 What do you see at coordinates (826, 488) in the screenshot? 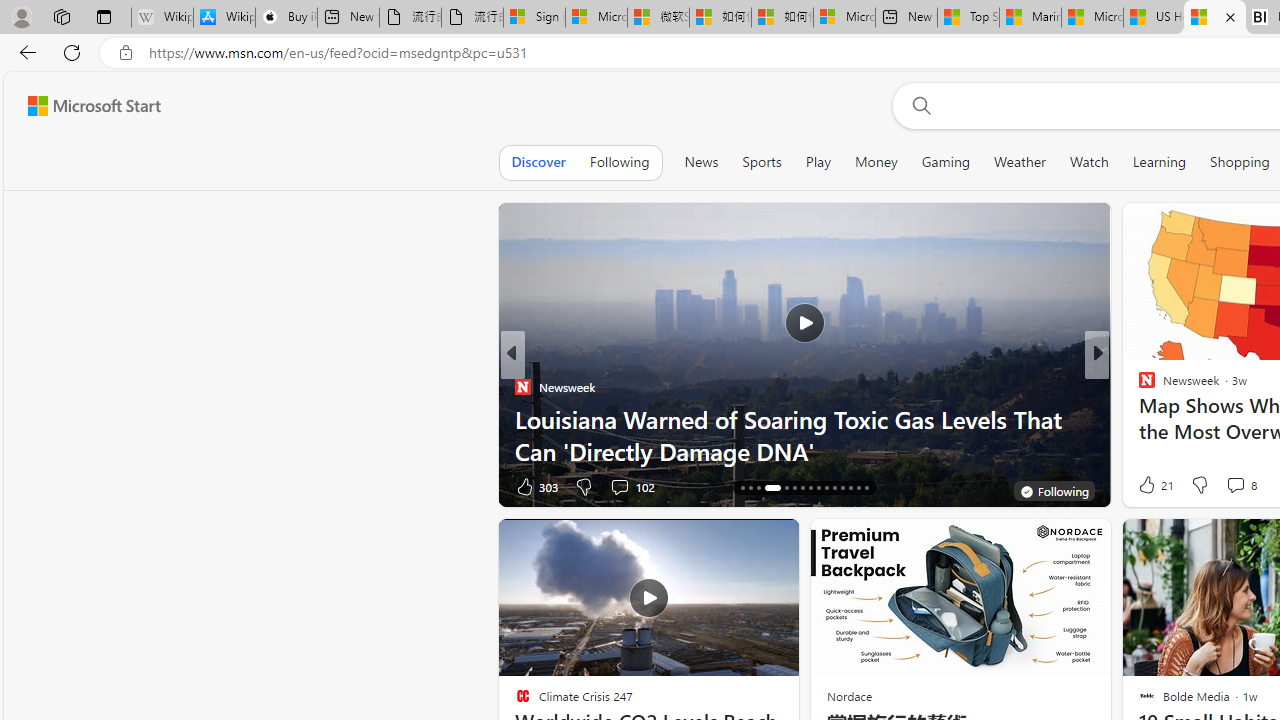
I see `AutomationID: tab-25` at bounding box center [826, 488].